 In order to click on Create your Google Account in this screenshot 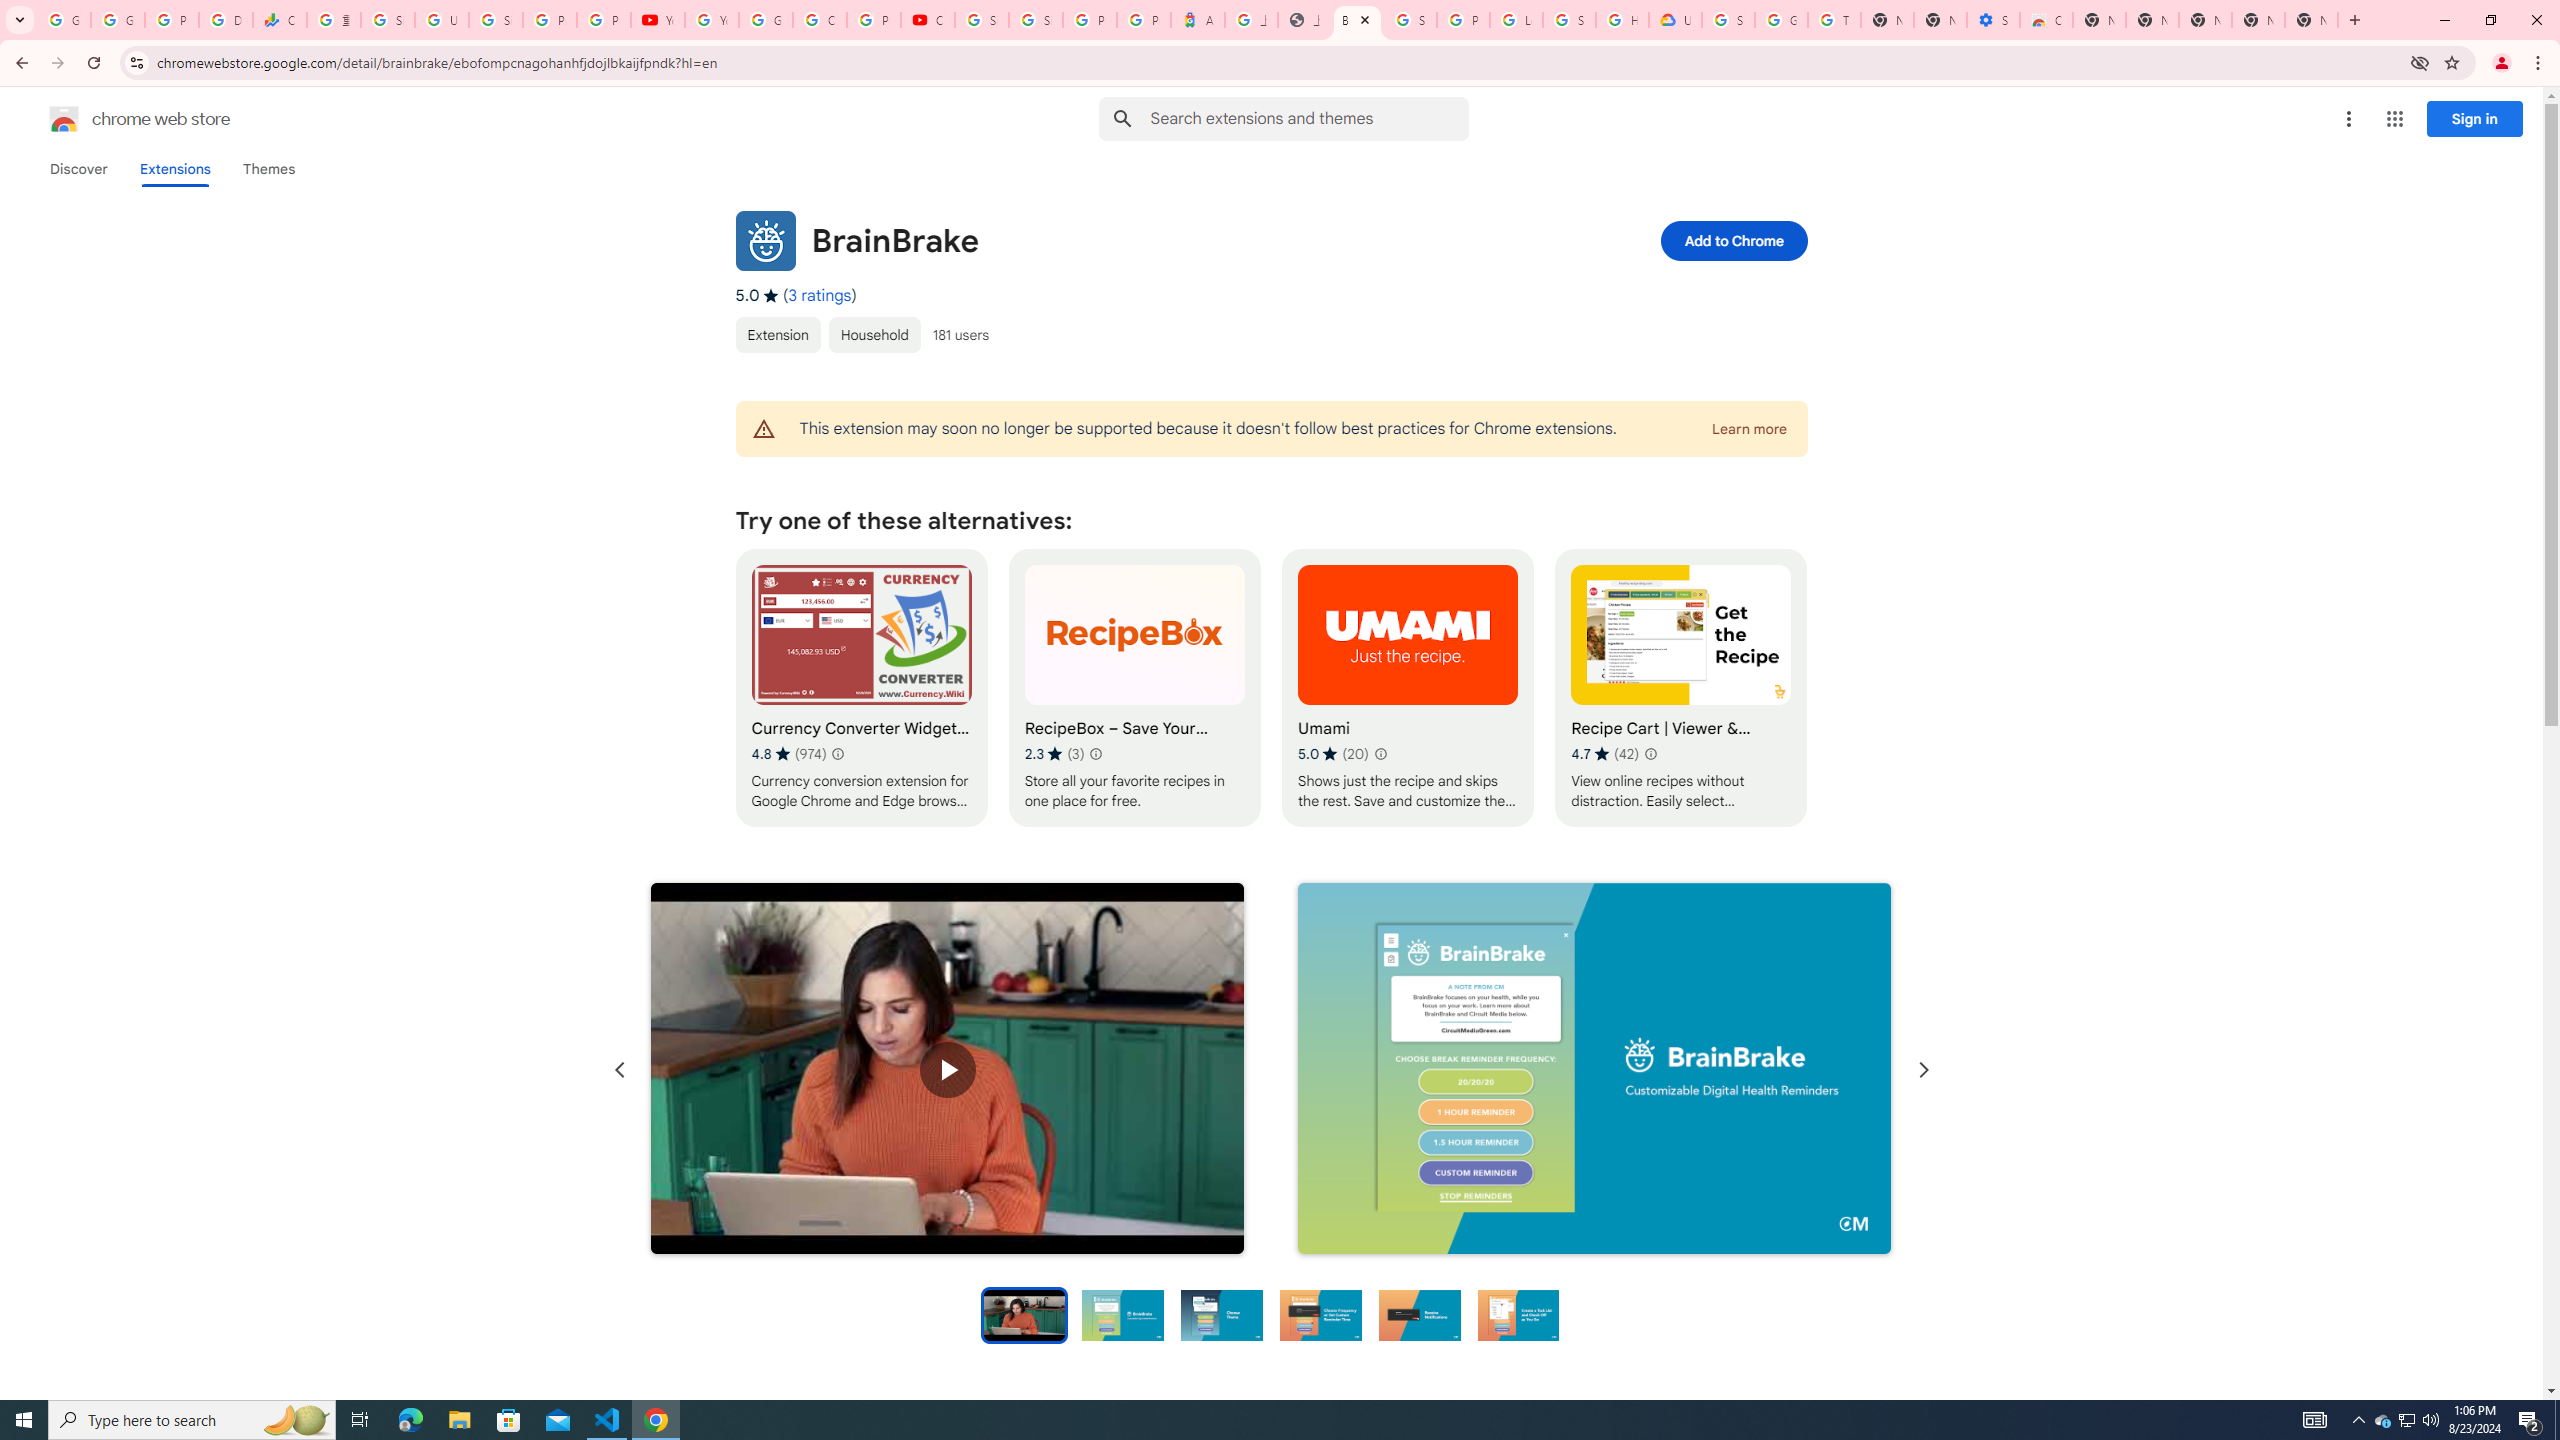, I will do `click(819, 20)`.